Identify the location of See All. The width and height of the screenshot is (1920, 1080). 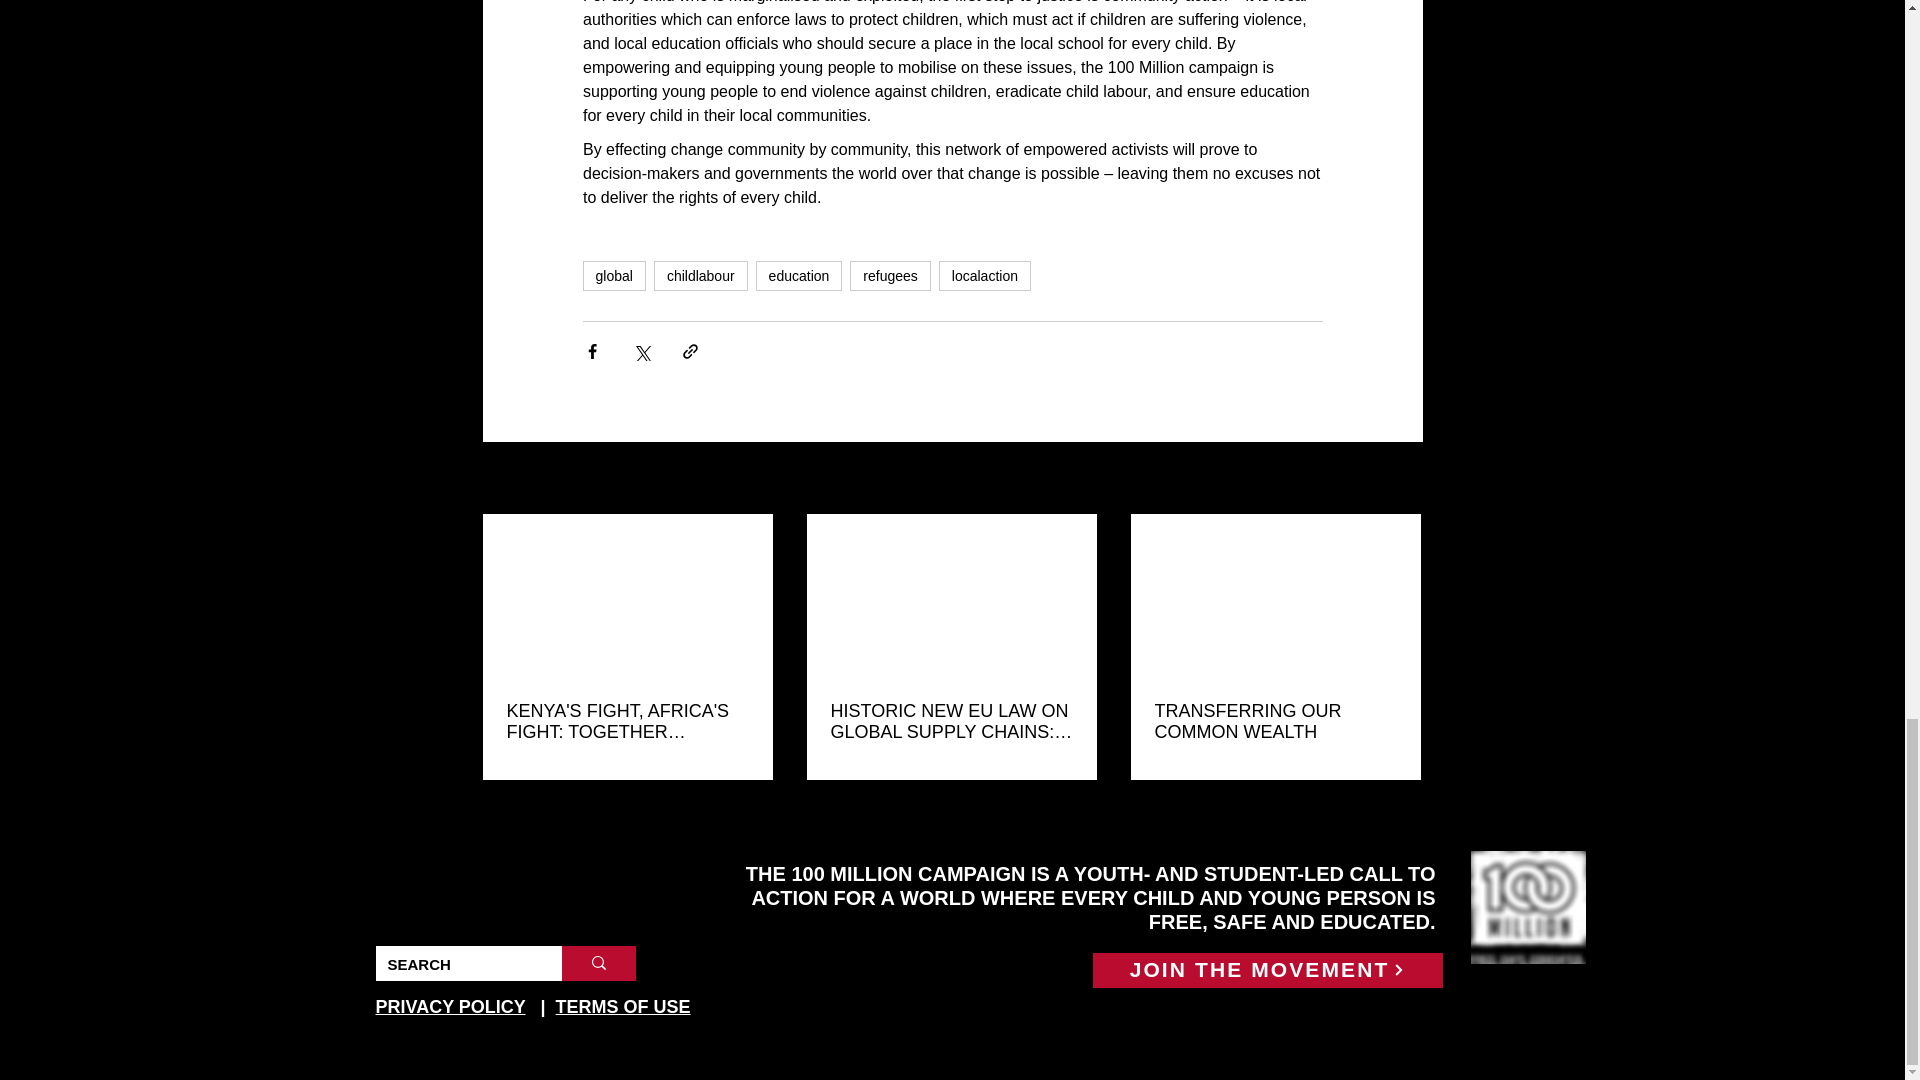
(1400, 479).